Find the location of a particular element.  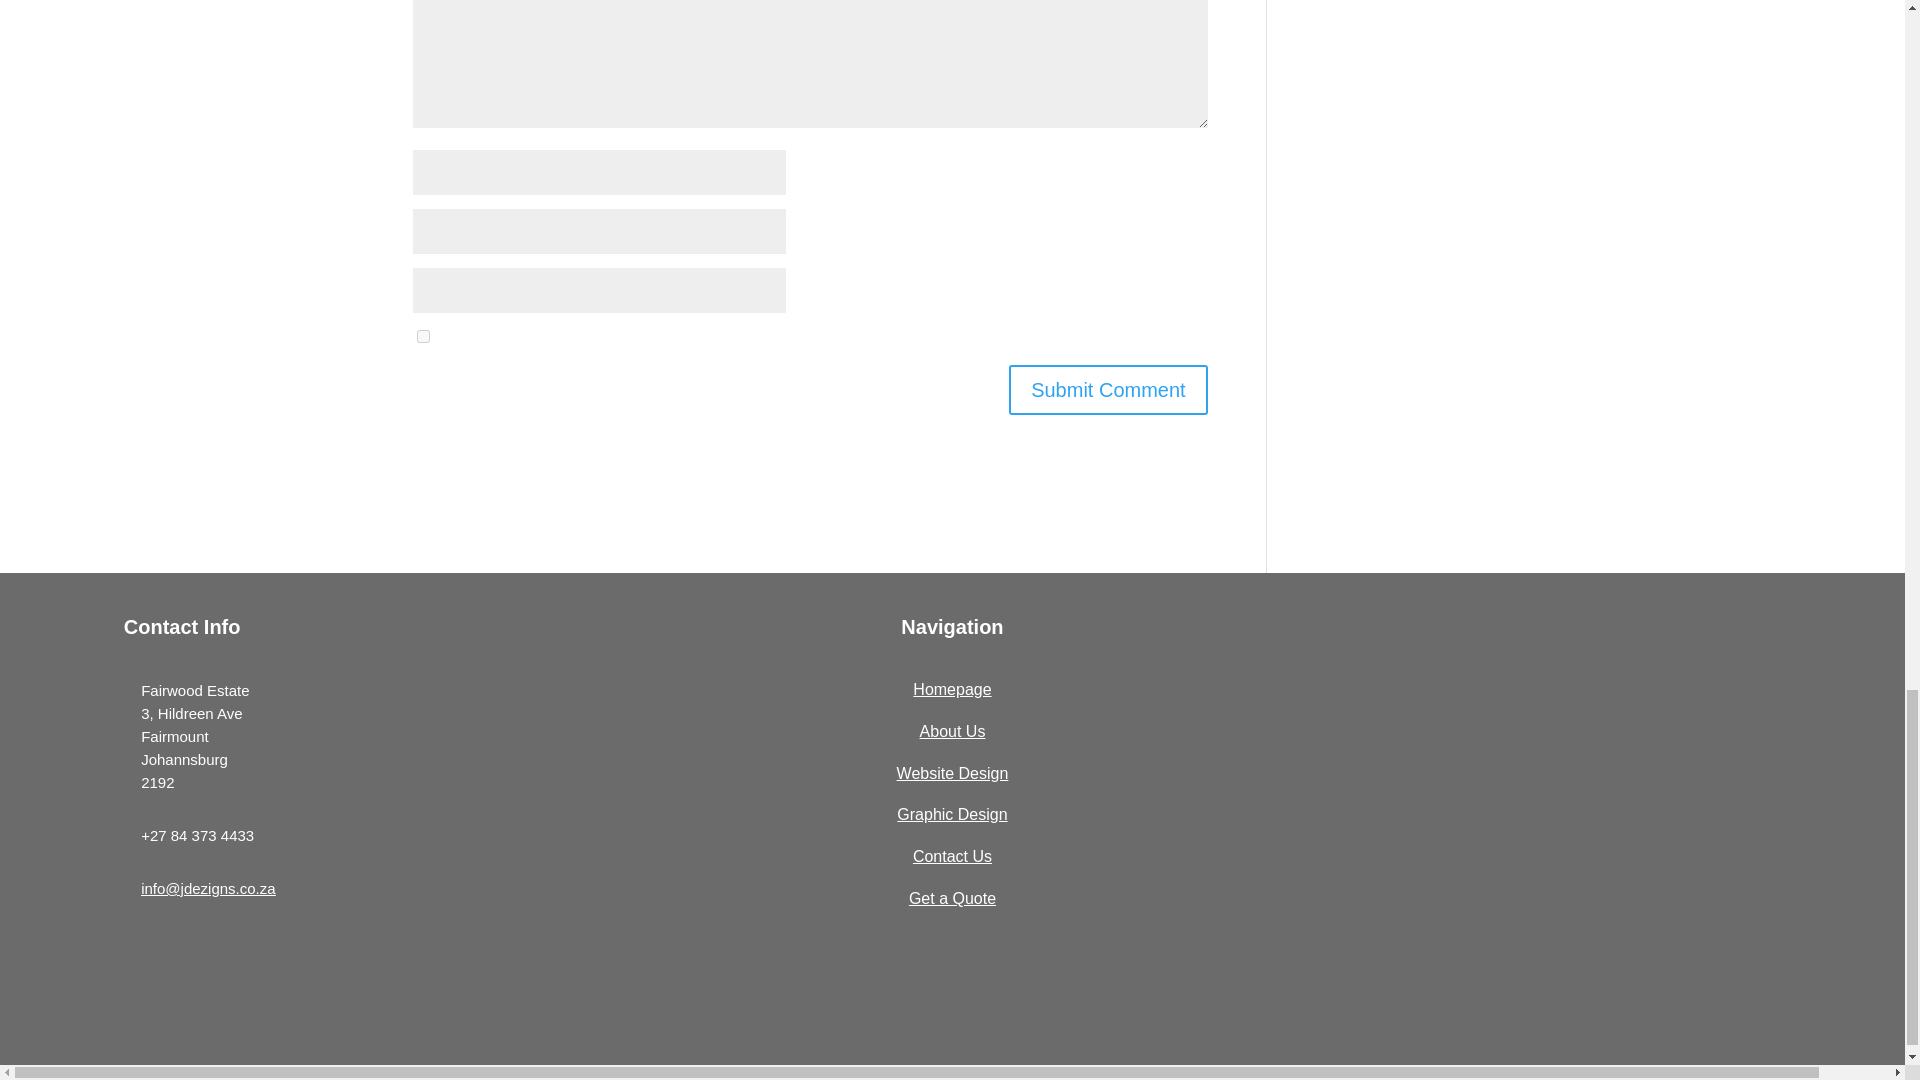

Submit Comment is located at coordinates (1108, 390).